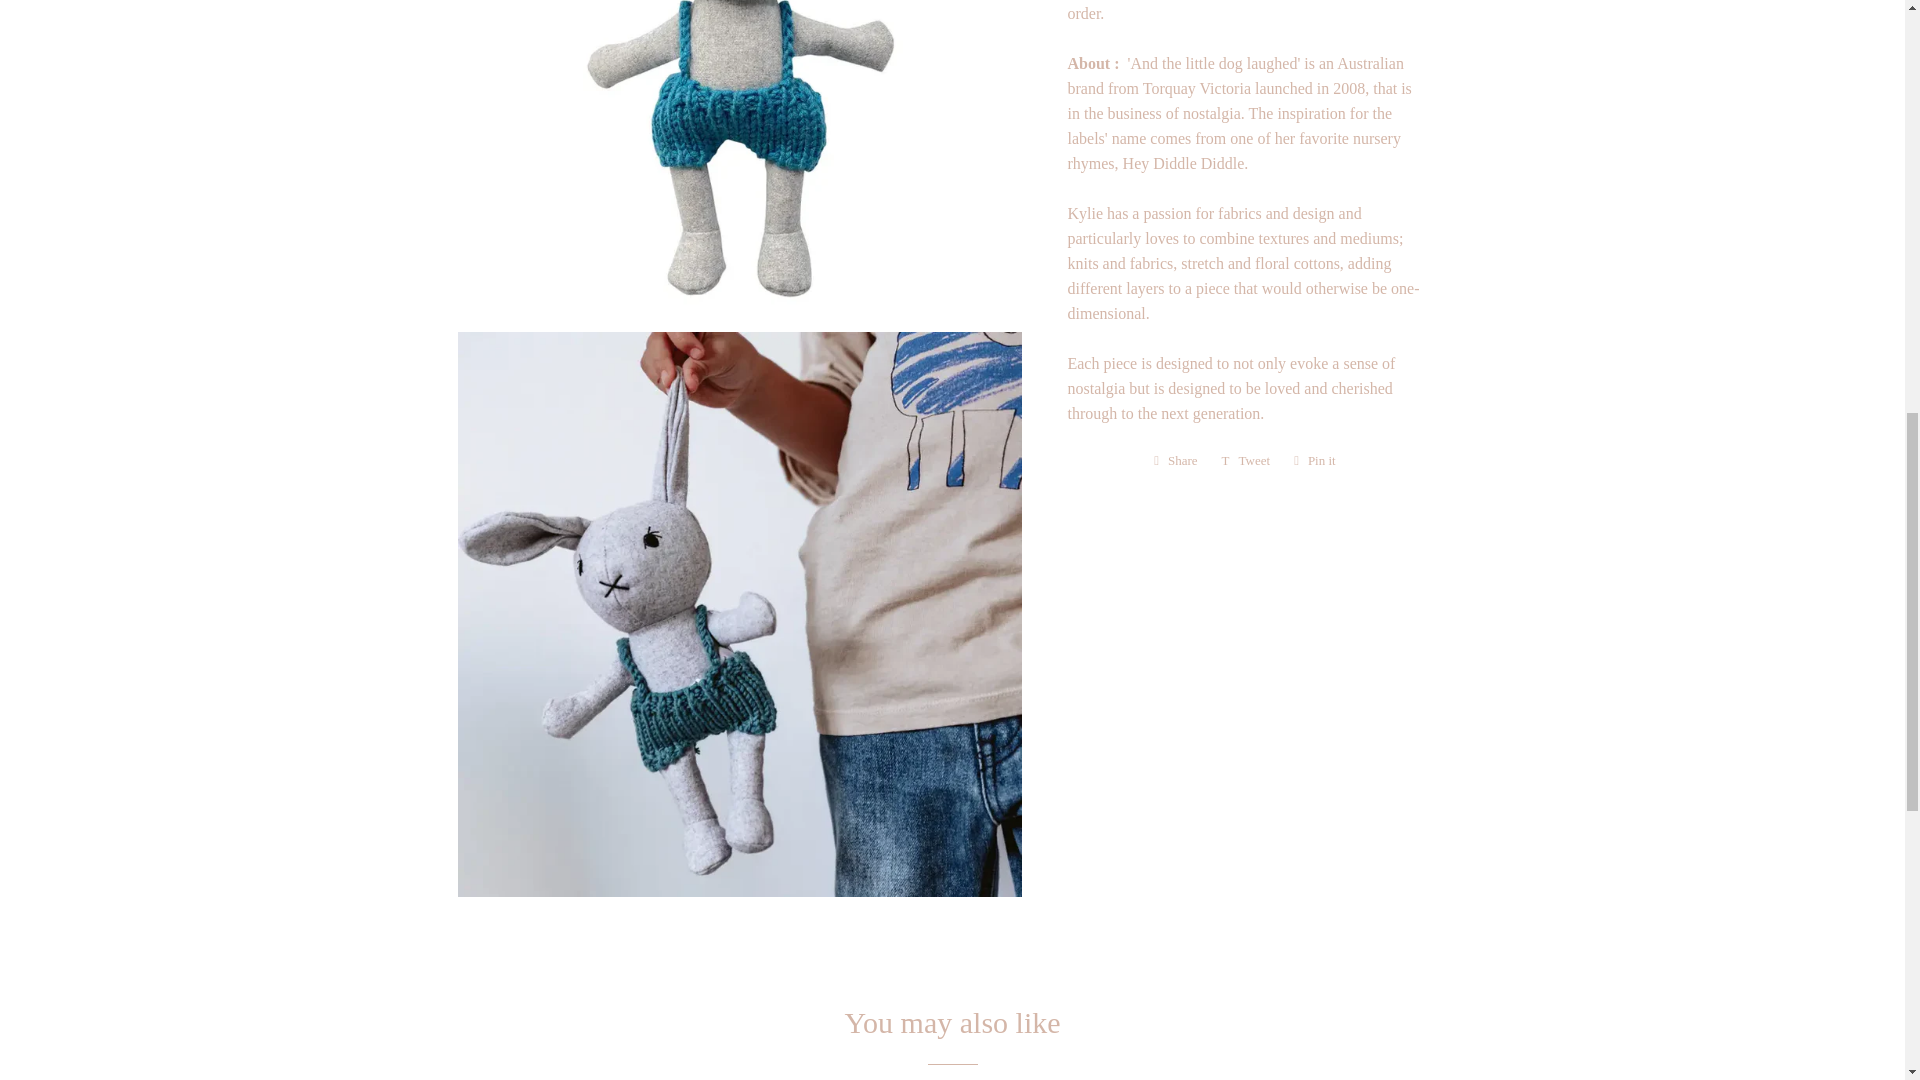 This screenshot has height=1080, width=1920. Describe the element at coordinates (1176, 461) in the screenshot. I see `Share on Facebook` at that location.